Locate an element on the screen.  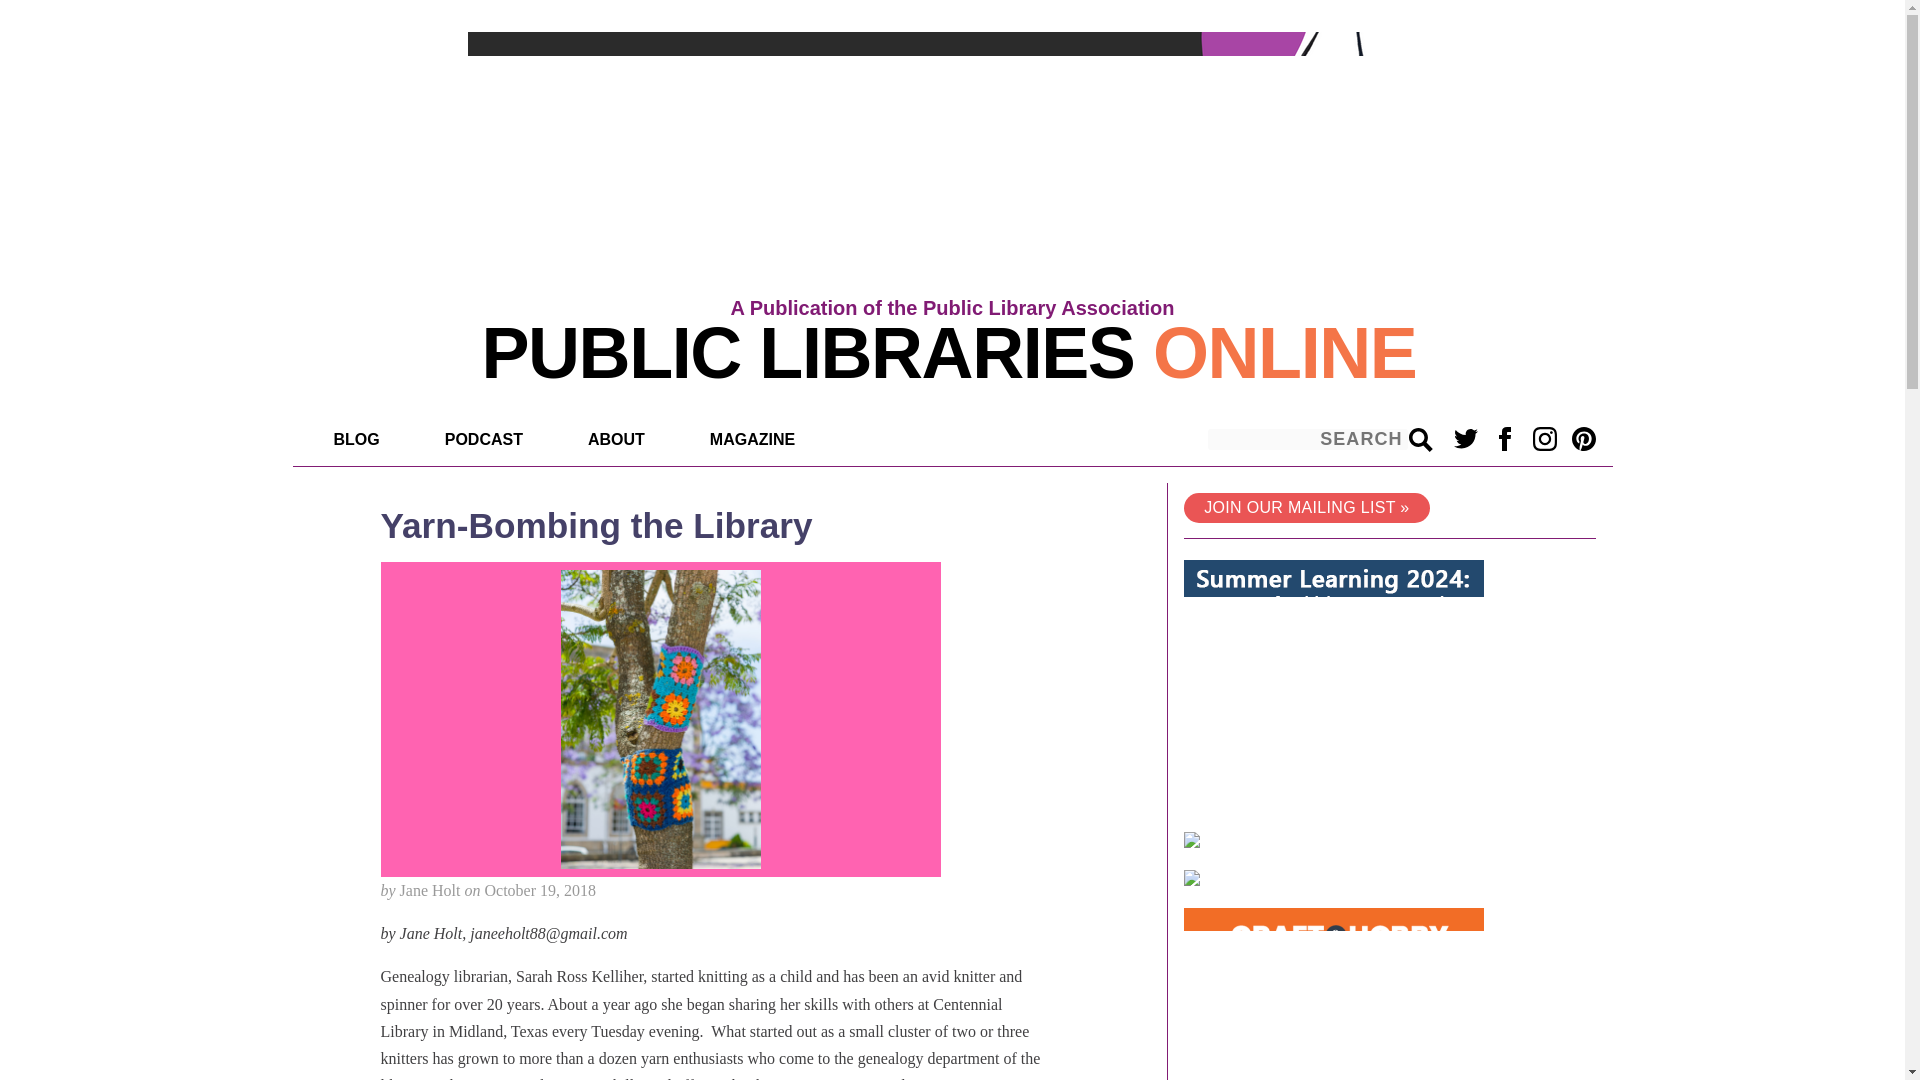
ABOUT is located at coordinates (624, 437).